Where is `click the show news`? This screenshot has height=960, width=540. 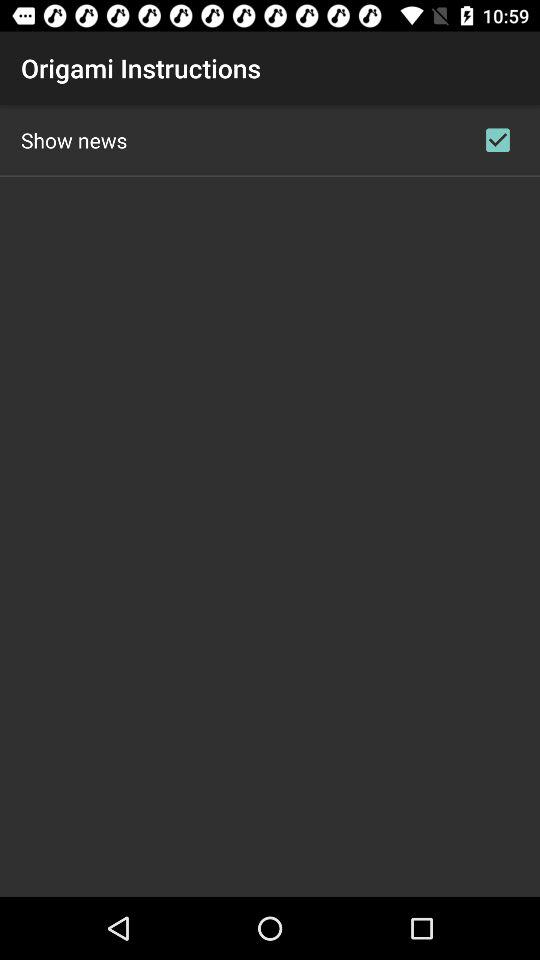 click the show news is located at coordinates (74, 140).